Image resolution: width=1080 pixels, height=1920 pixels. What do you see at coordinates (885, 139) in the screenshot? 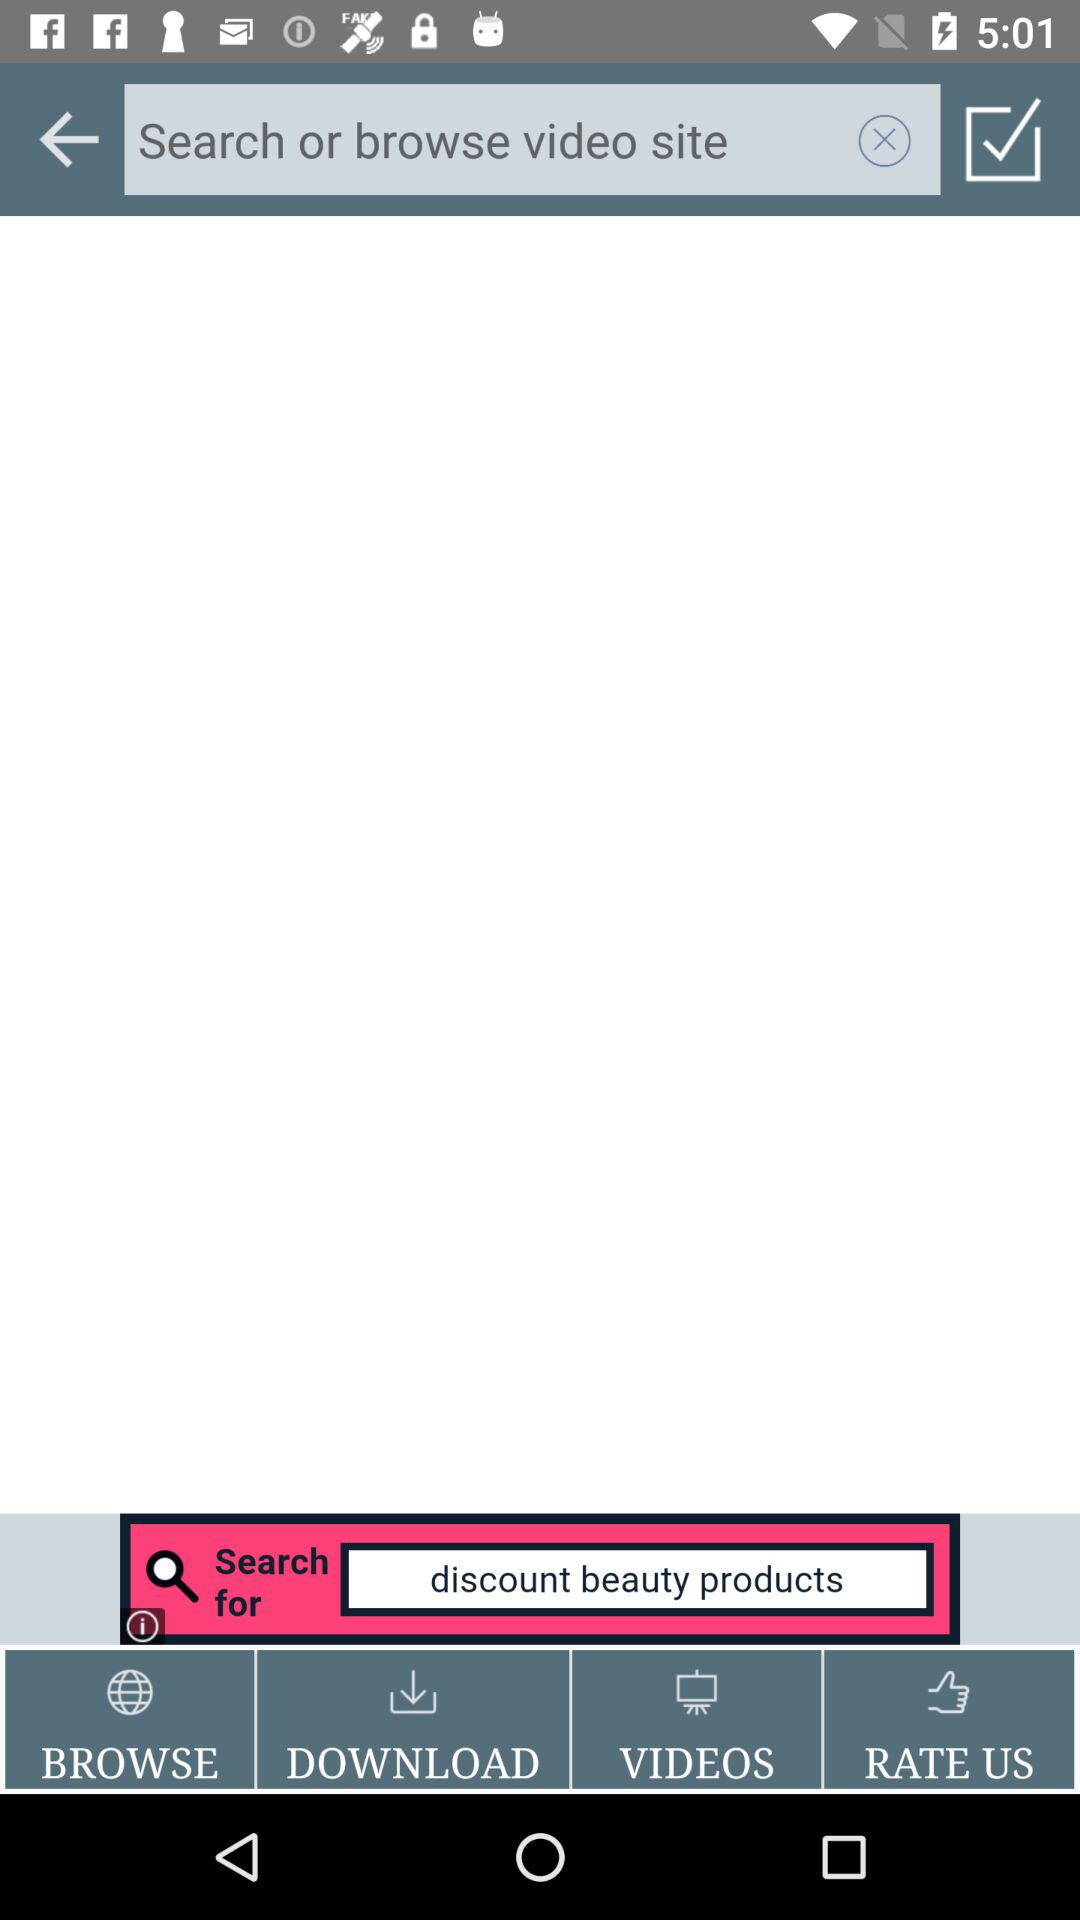
I see `close` at bounding box center [885, 139].